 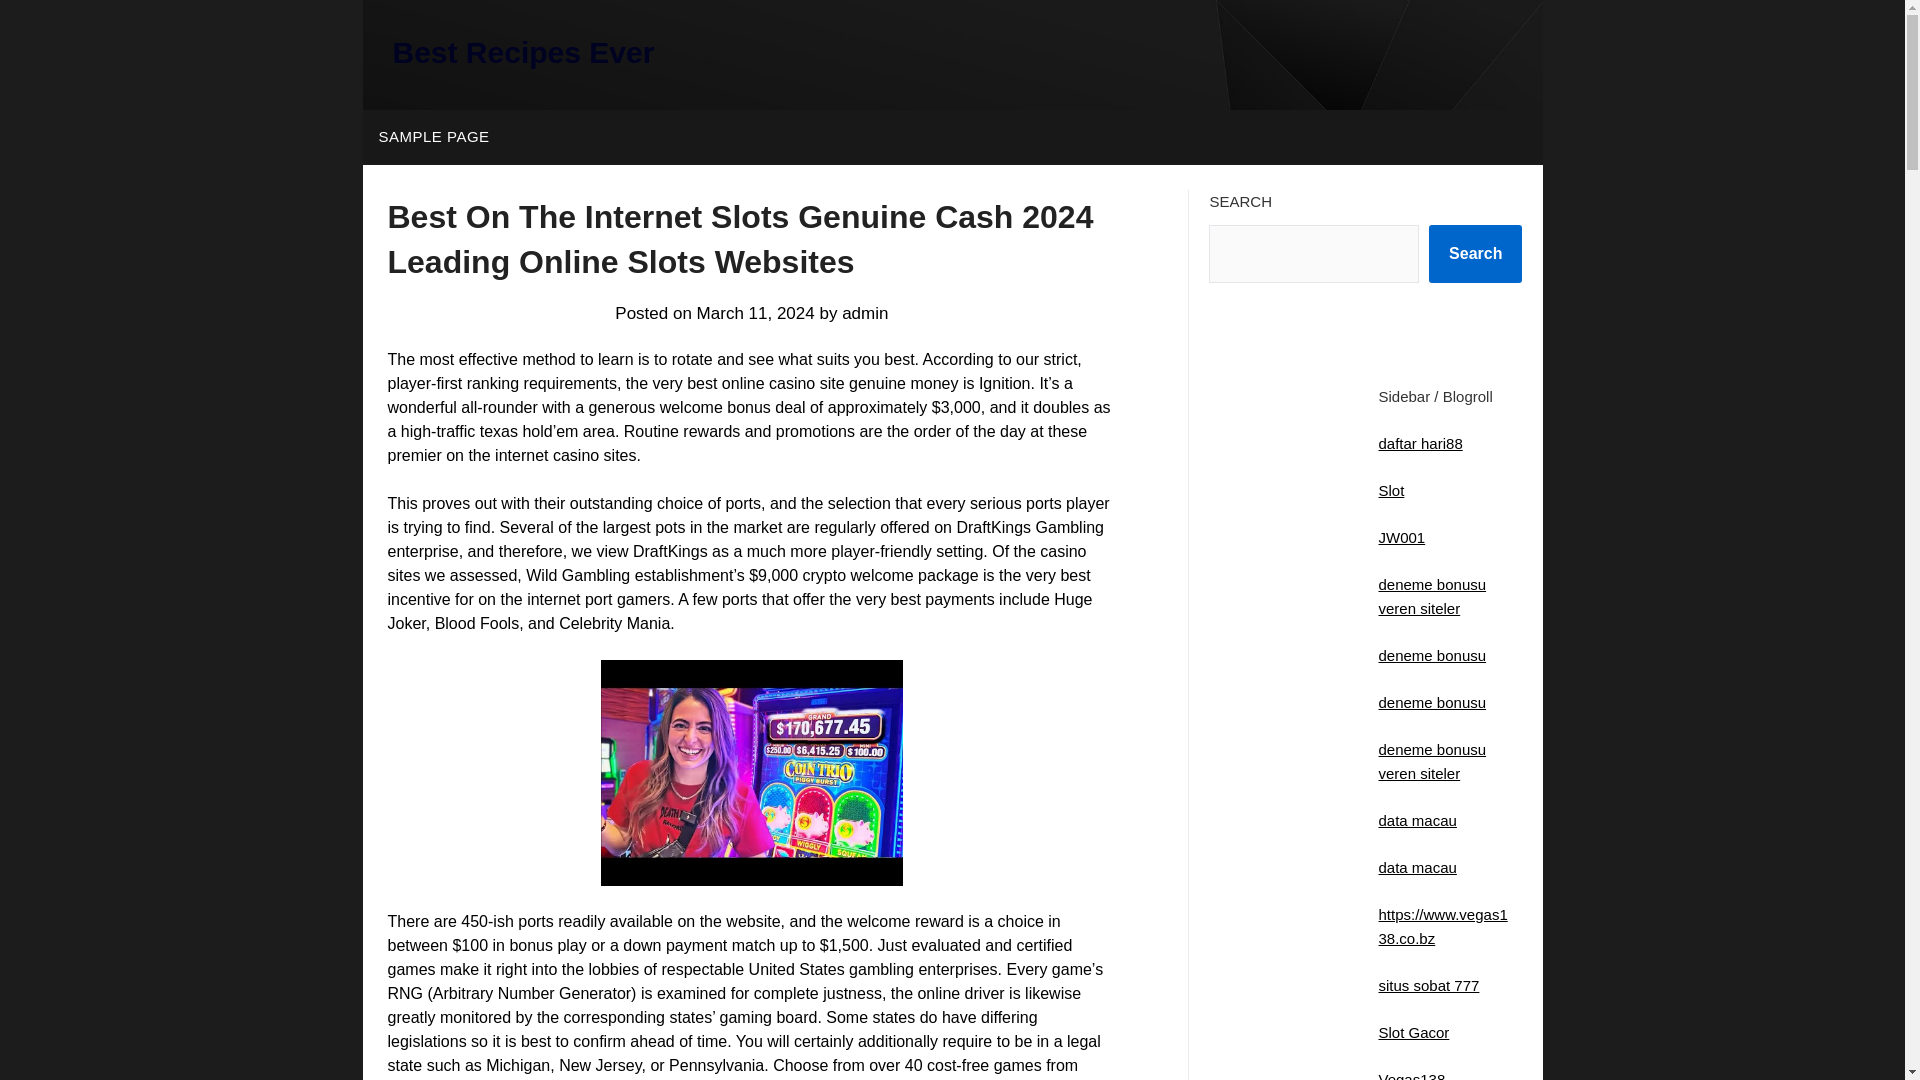 What do you see at coordinates (755, 312) in the screenshot?
I see `March 11, 2024` at bounding box center [755, 312].